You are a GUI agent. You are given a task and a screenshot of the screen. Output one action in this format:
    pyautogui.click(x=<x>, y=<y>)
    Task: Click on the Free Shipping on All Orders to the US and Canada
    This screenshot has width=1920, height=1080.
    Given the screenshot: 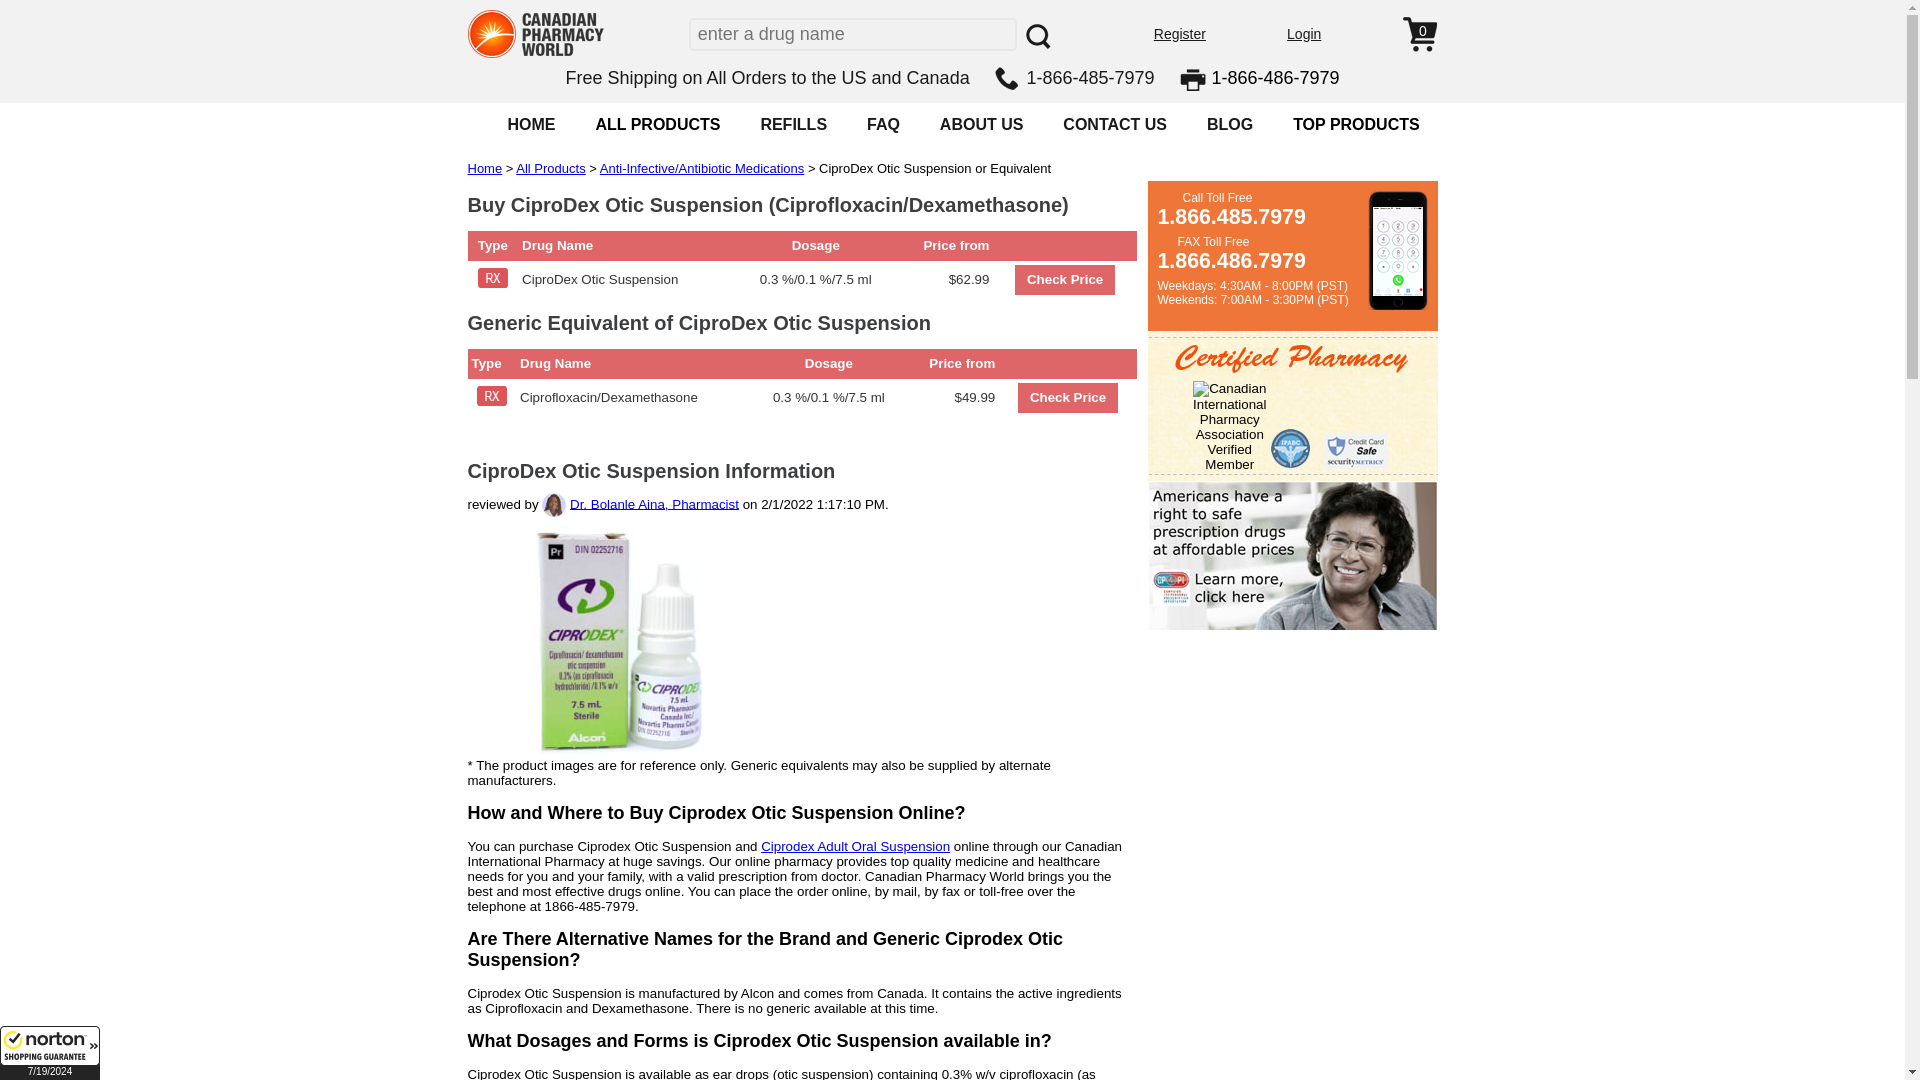 What is the action you would take?
    pyautogui.click(x=766, y=78)
    